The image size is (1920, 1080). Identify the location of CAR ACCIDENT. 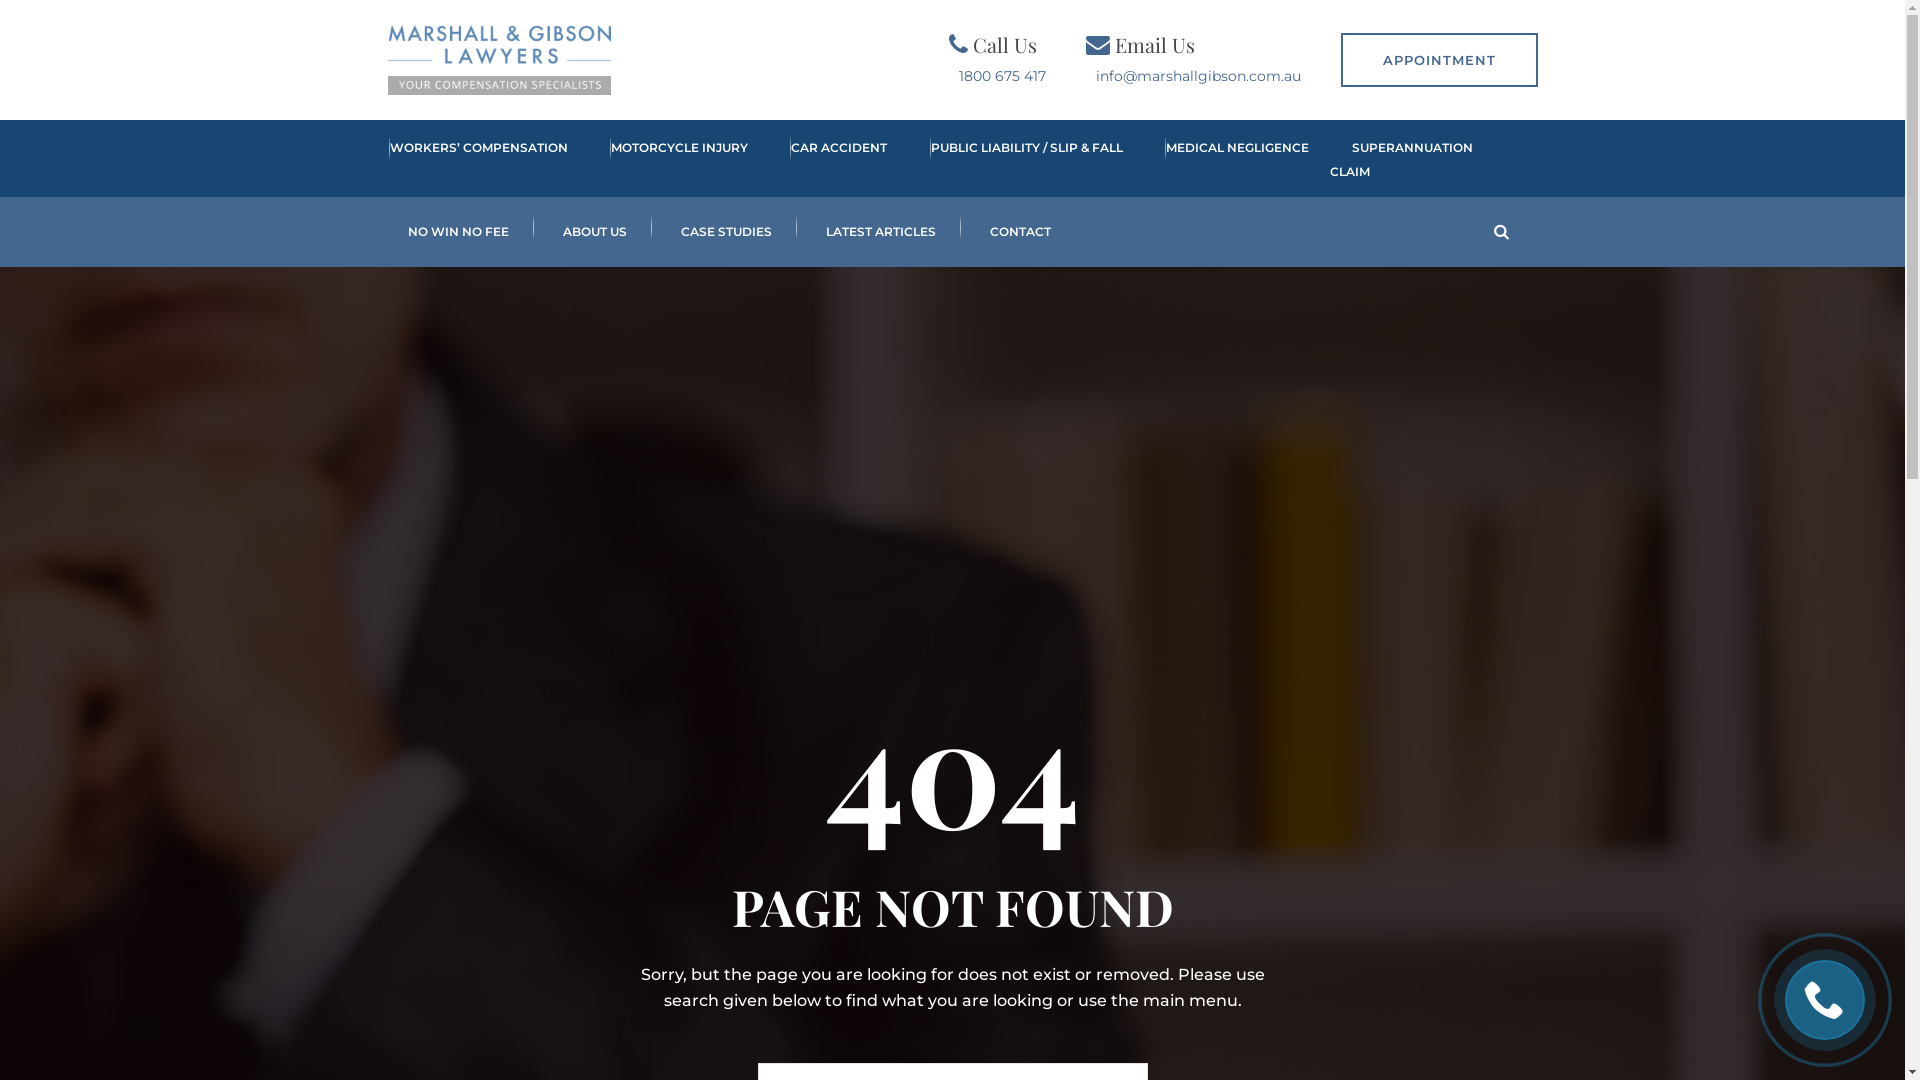
(828, 160).